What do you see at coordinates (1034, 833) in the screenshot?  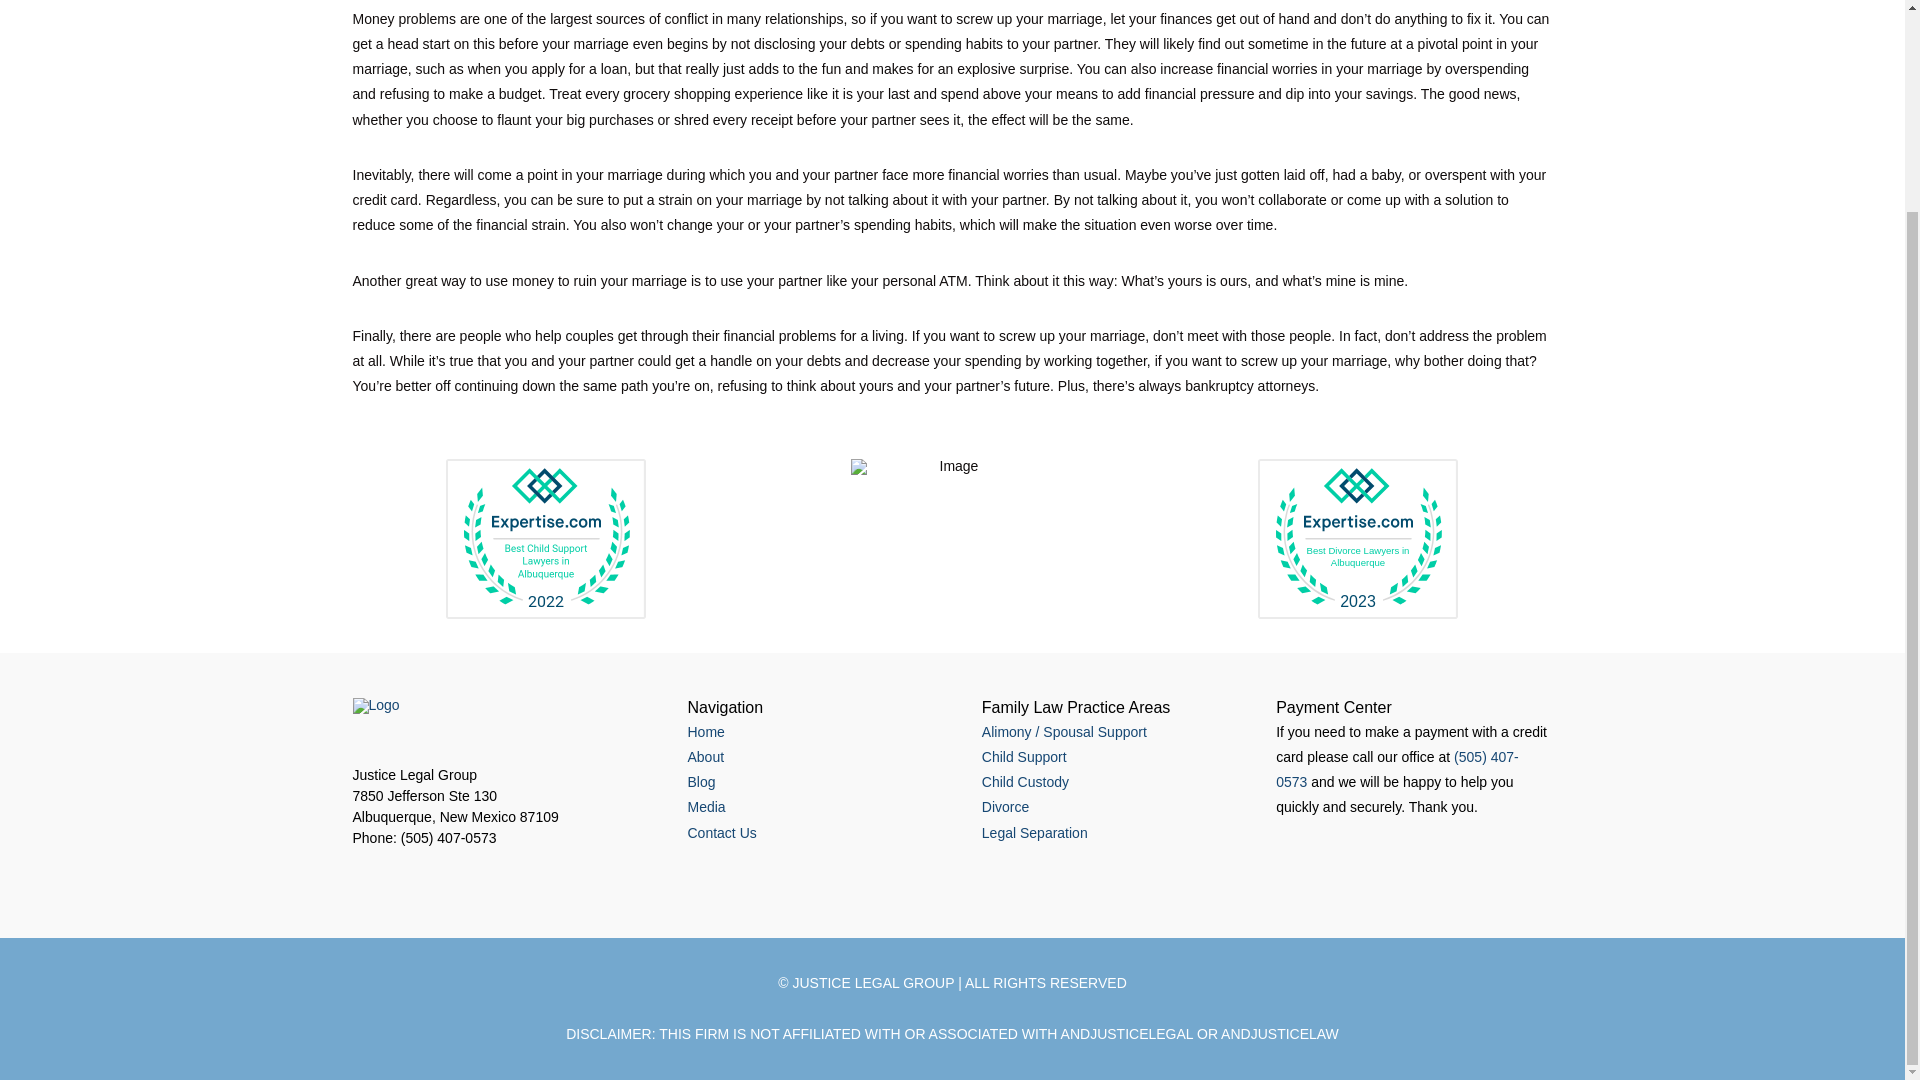 I see `Legal Separation` at bounding box center [1034, 833].